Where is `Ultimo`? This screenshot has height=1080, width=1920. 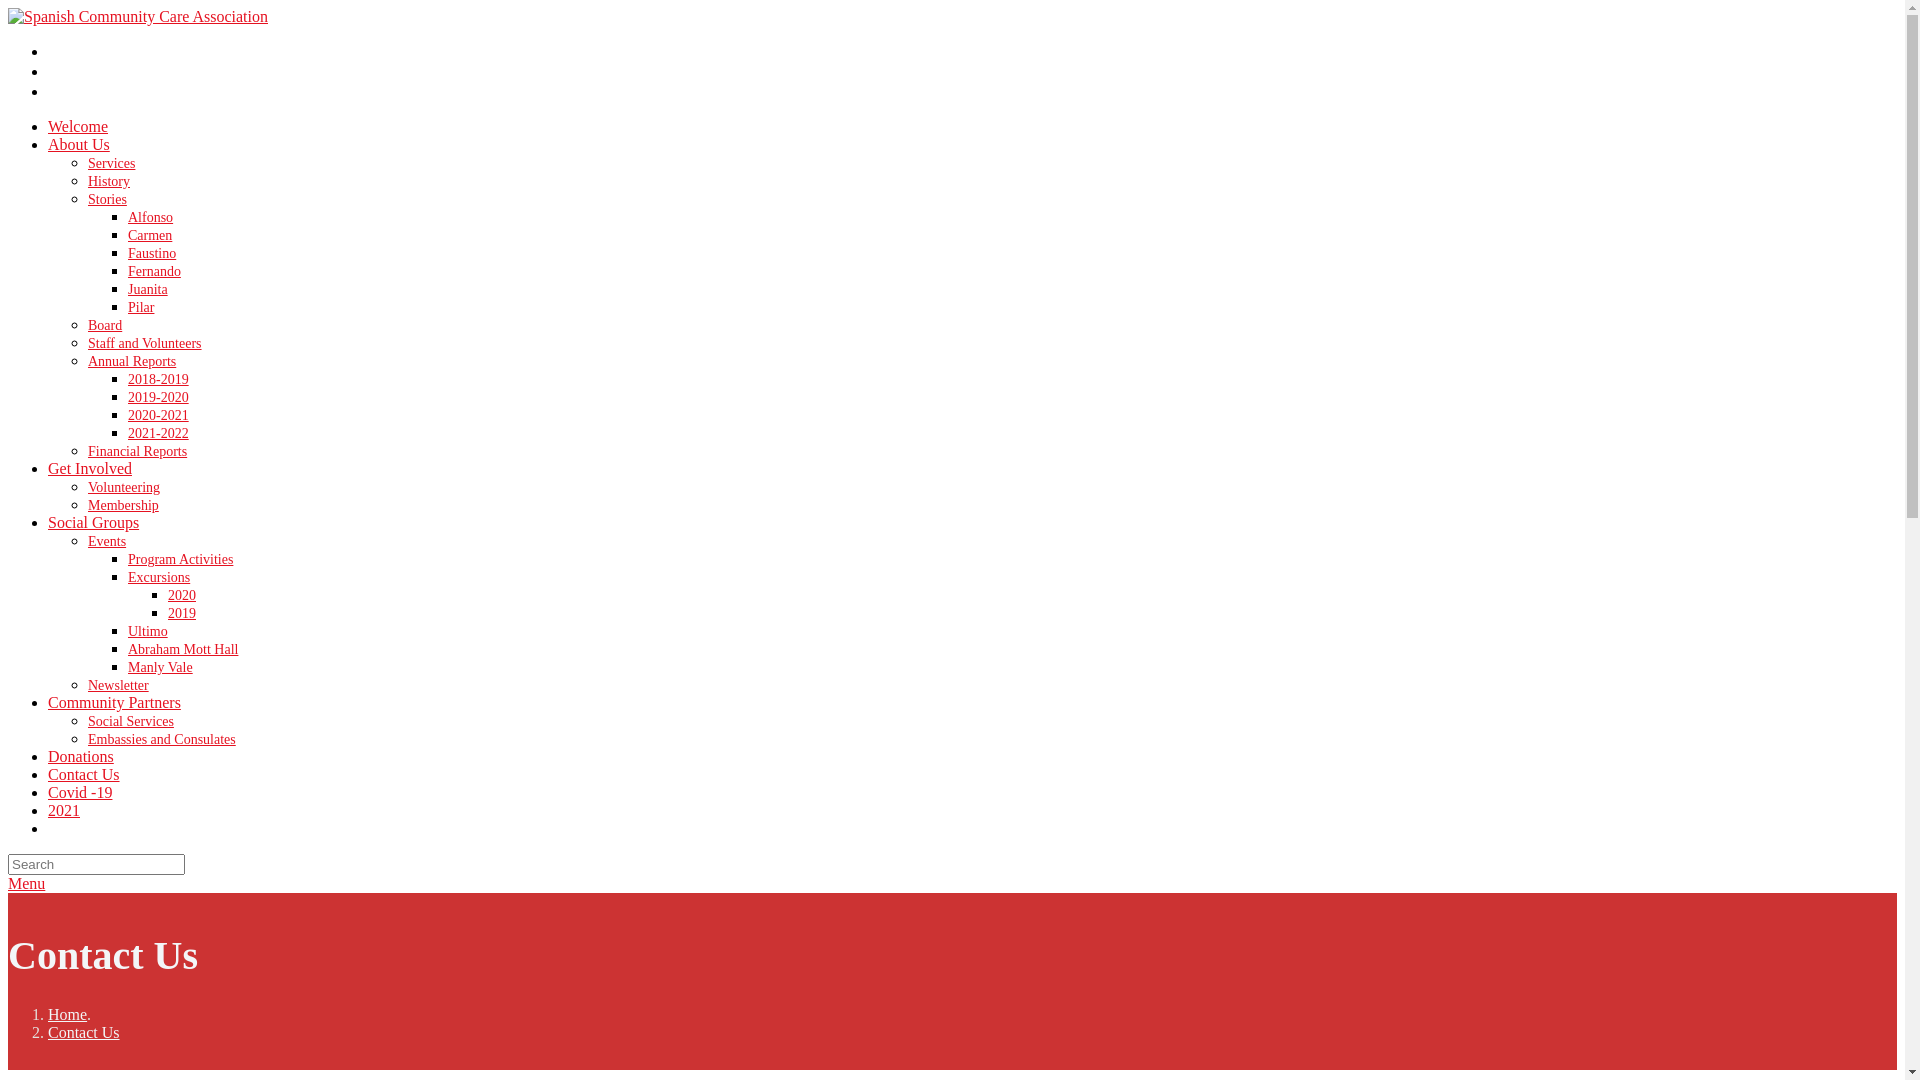 Ultimo is located at coordinates (148, 631).